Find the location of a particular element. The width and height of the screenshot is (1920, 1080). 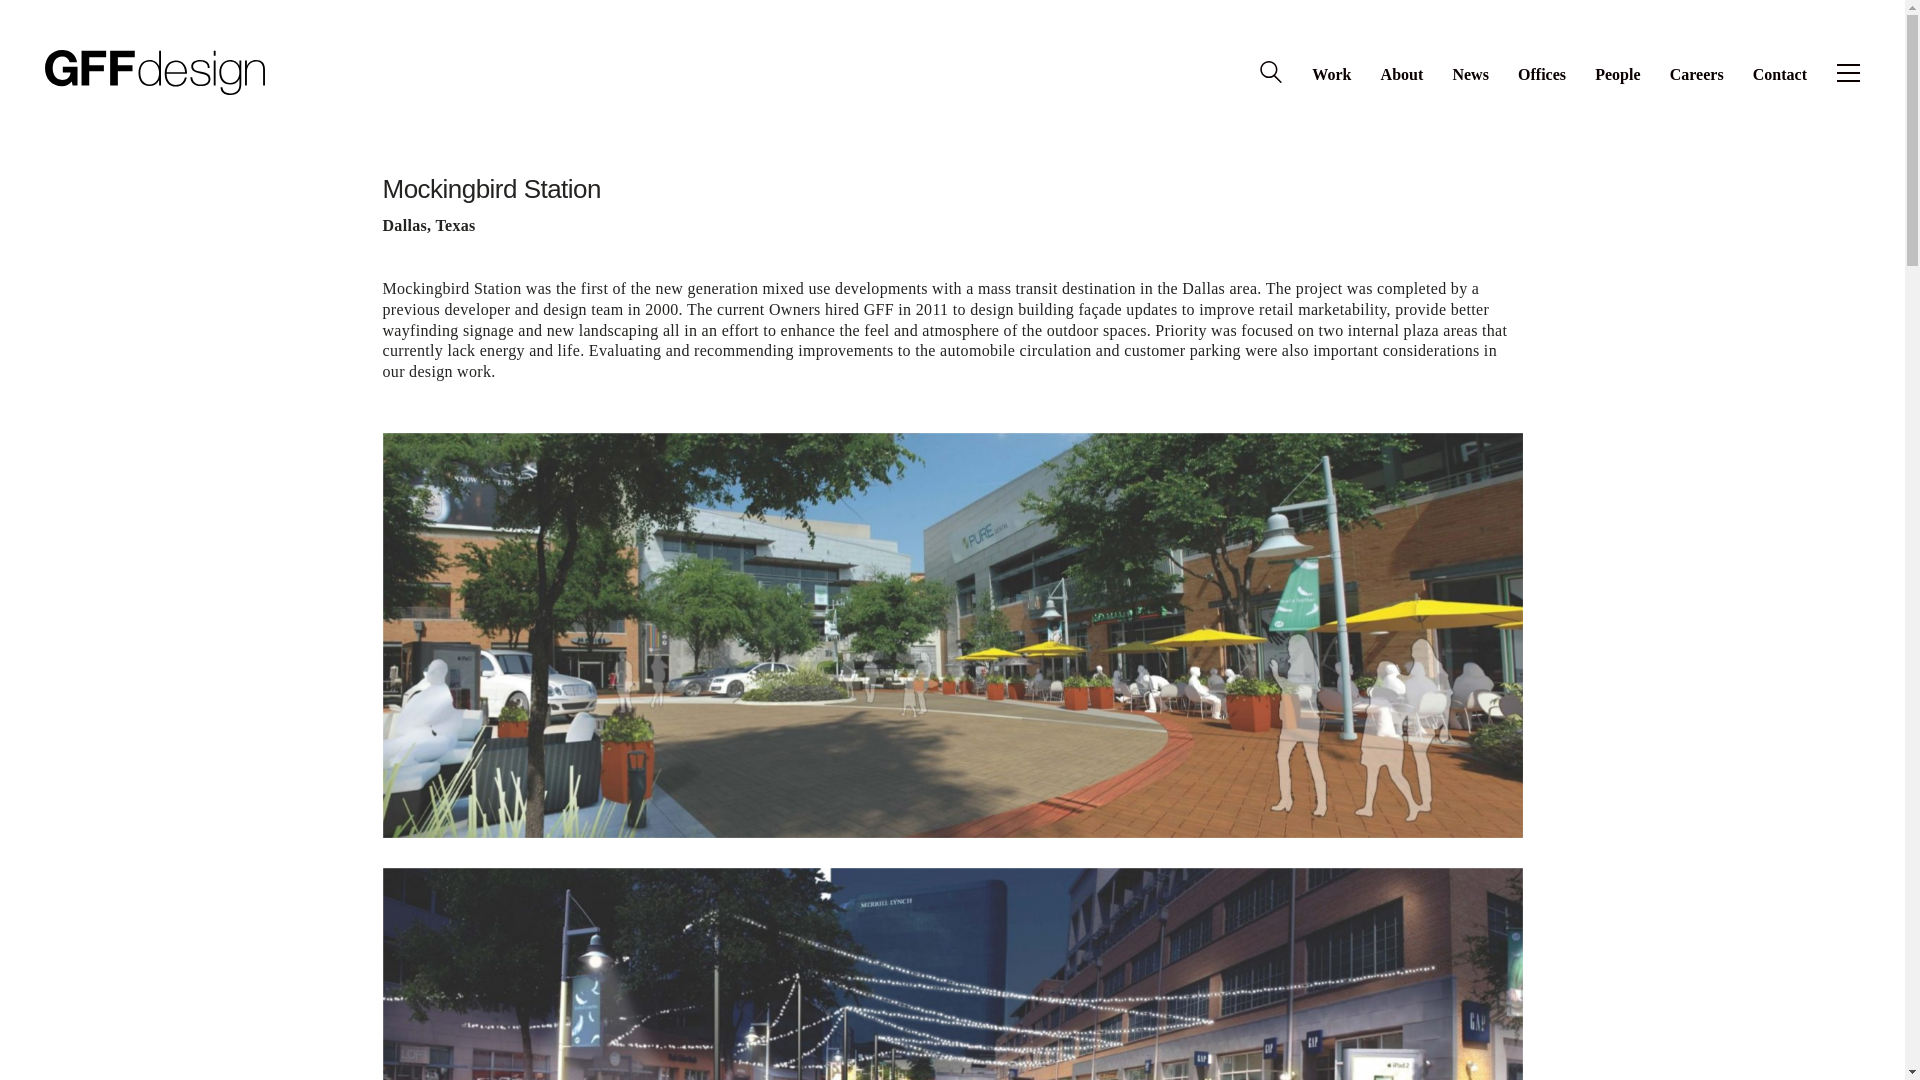

Offices is located at coordinates (1542, 74).